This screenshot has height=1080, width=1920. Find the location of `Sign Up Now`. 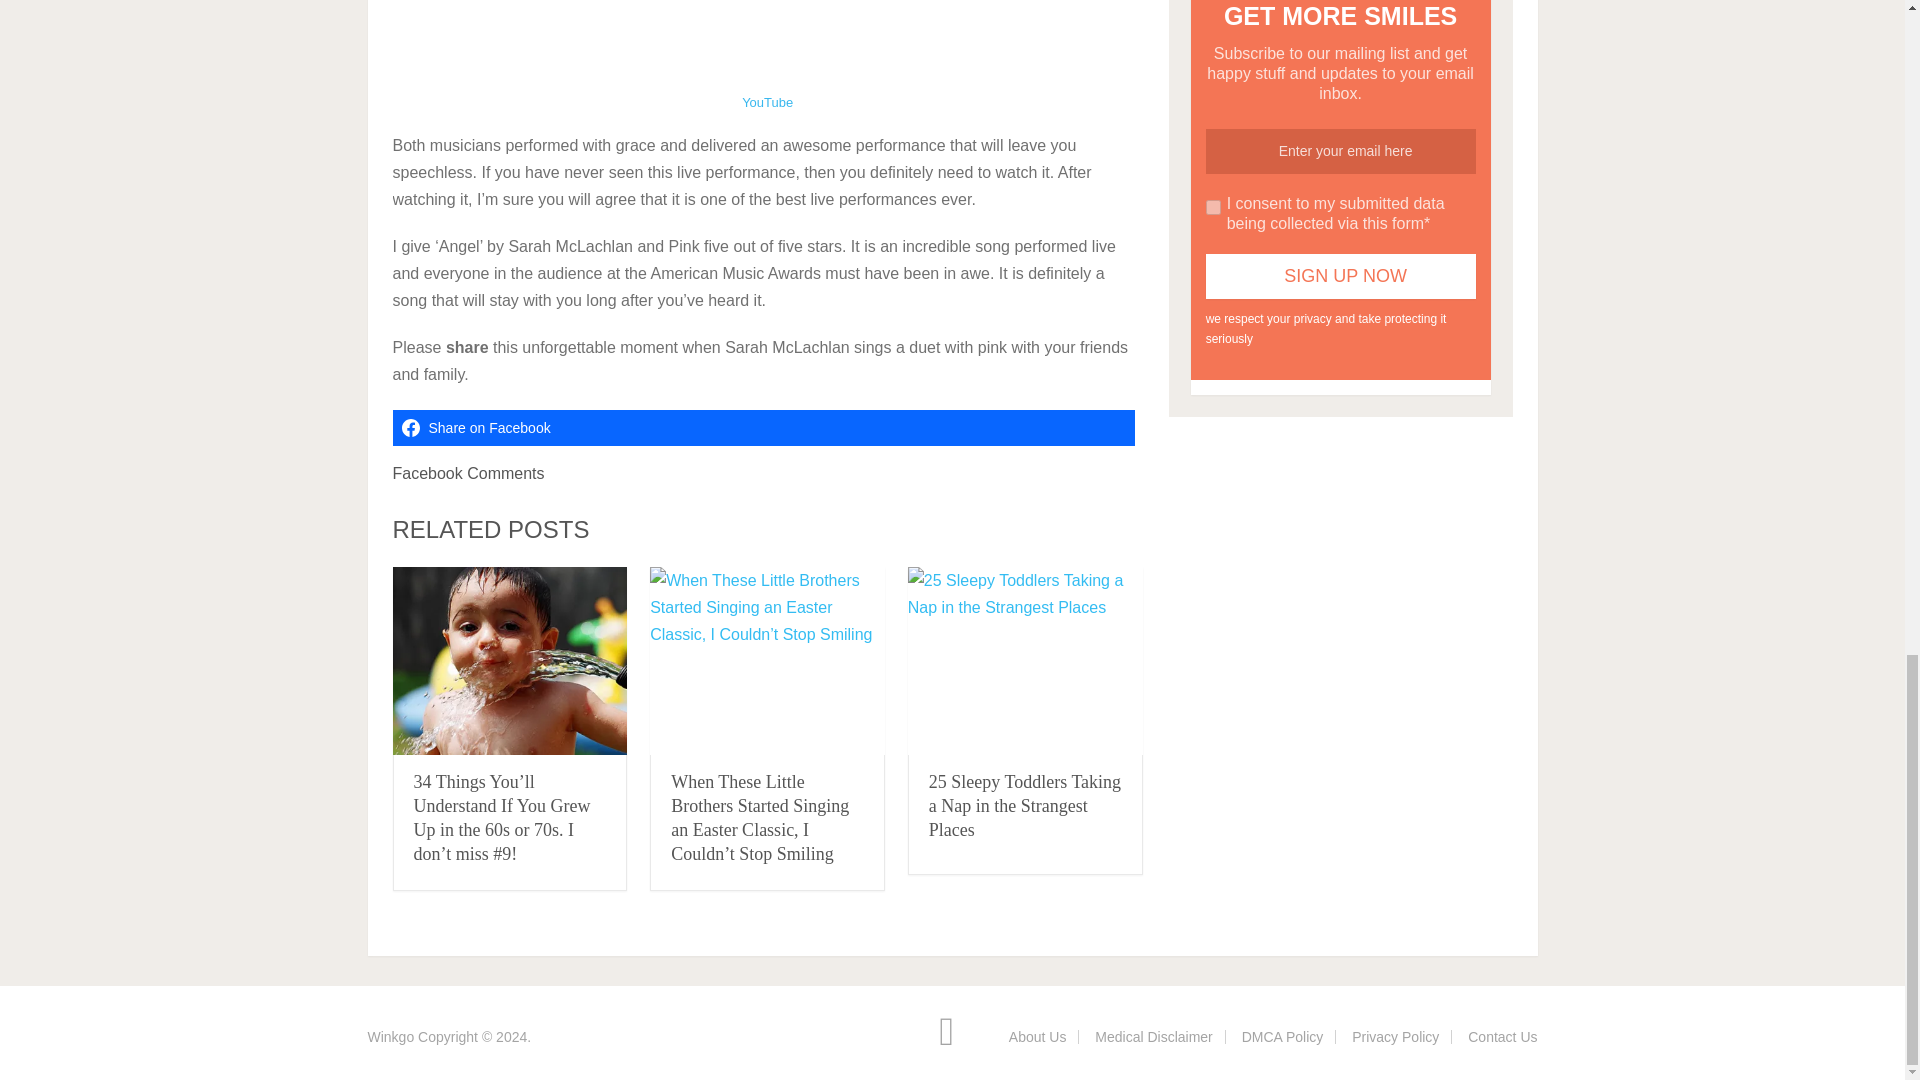

Sign Up Now is located at coordinates (1340, 276).